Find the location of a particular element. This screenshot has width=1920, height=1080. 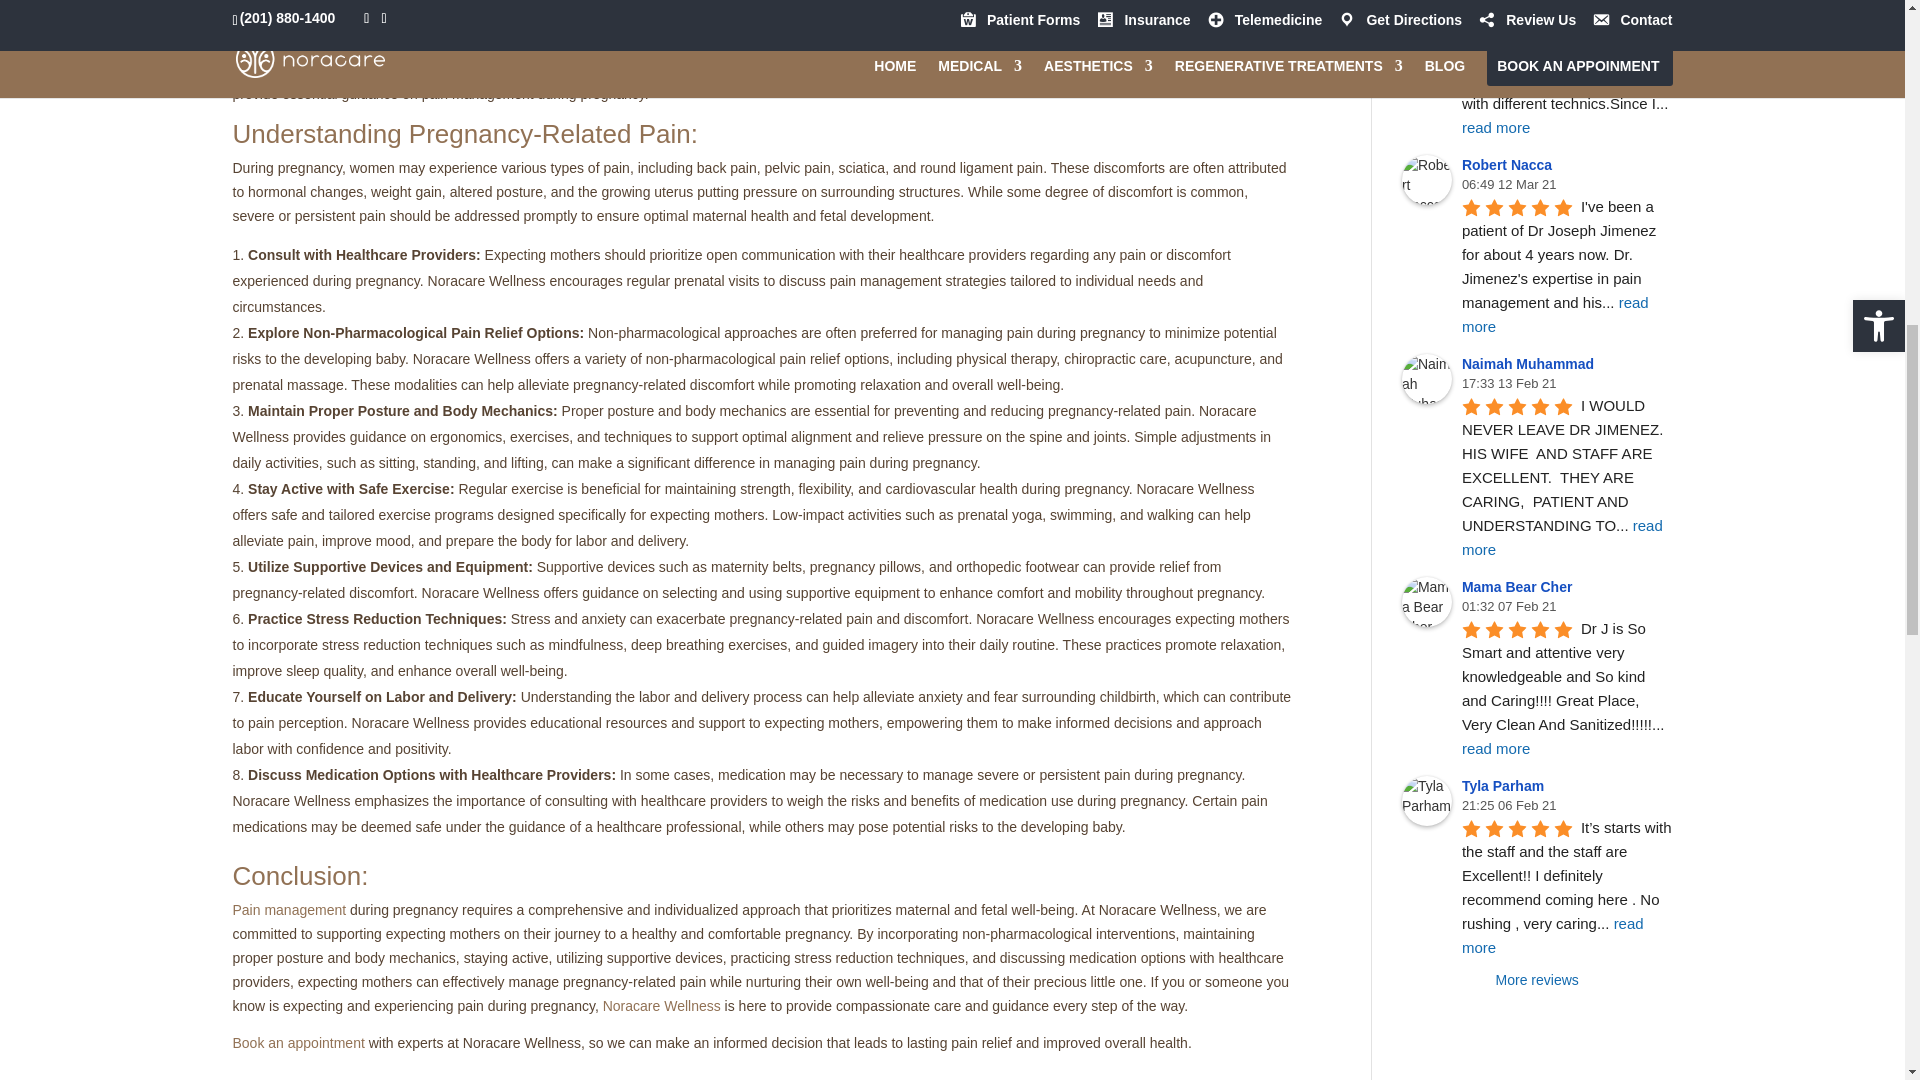

Linkedin is located at coordinates (491, 4).